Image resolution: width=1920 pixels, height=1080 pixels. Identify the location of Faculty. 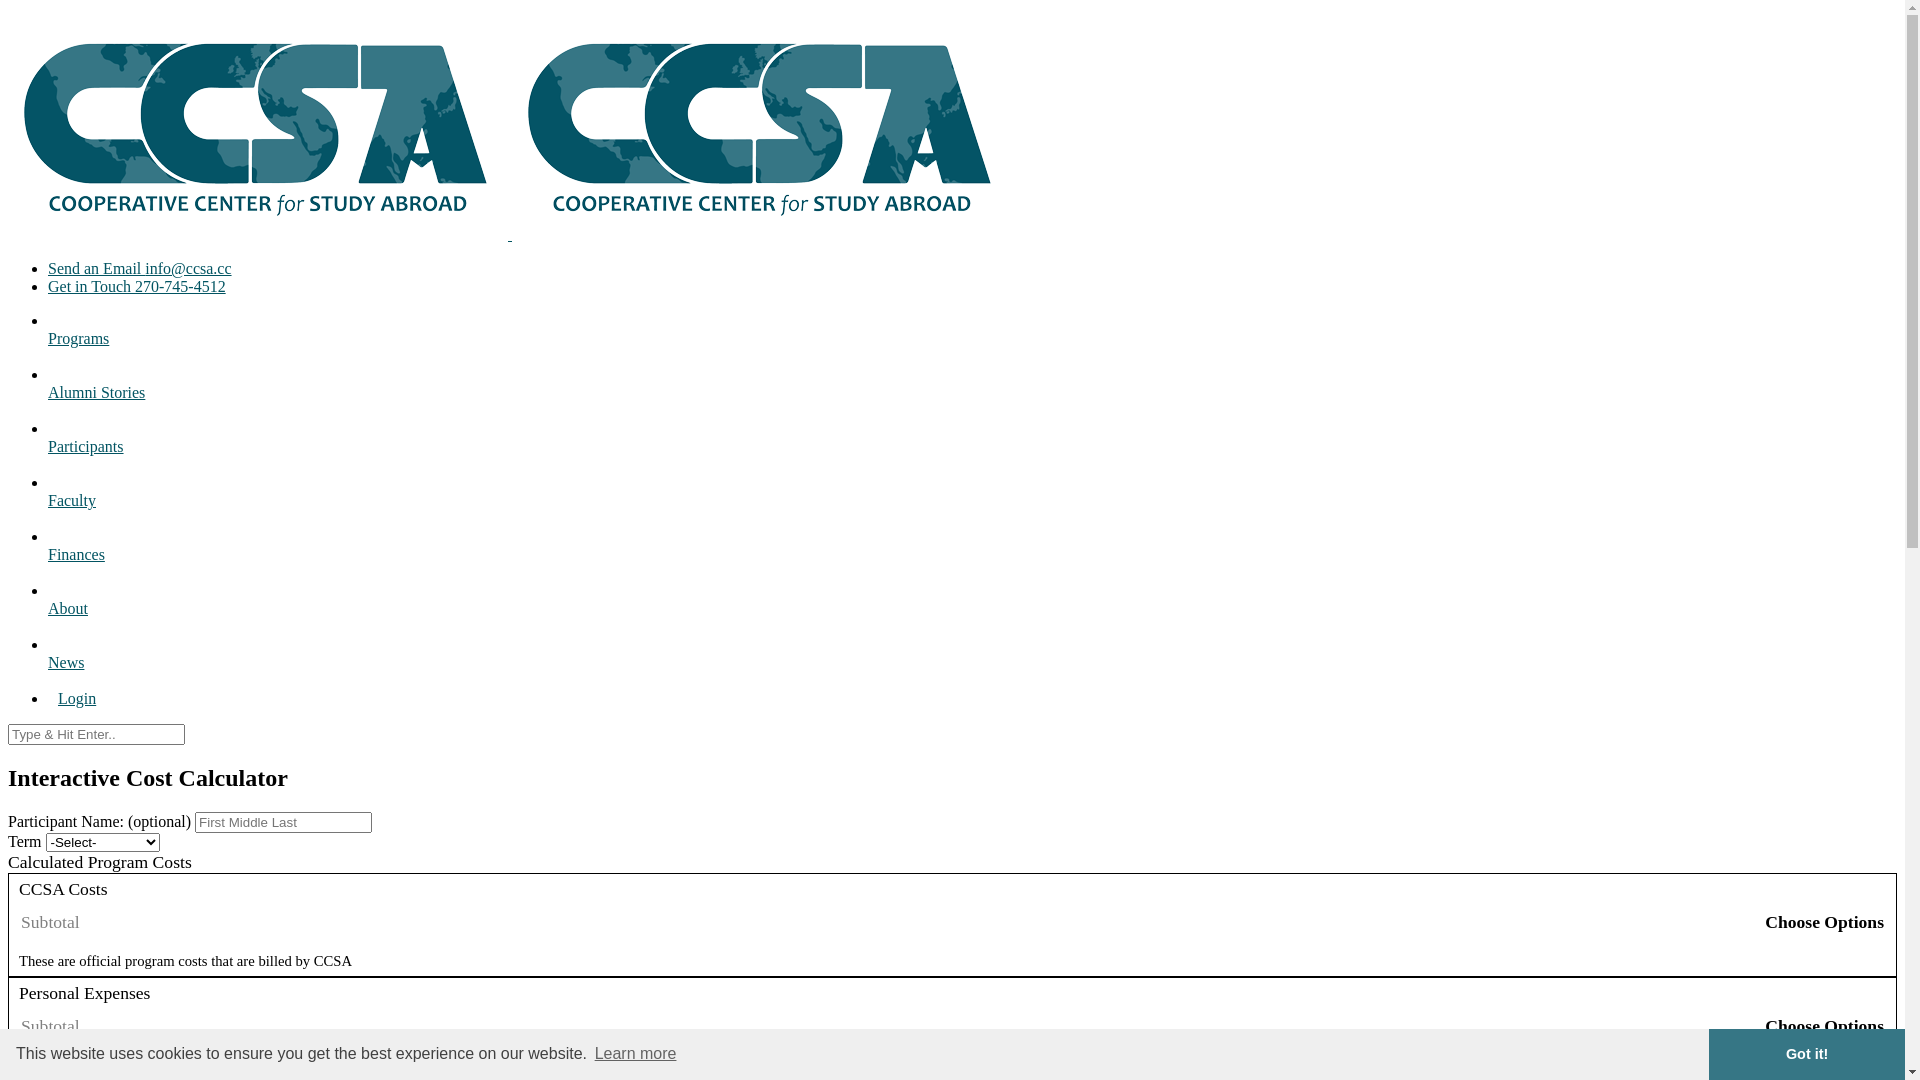
(972, 500).